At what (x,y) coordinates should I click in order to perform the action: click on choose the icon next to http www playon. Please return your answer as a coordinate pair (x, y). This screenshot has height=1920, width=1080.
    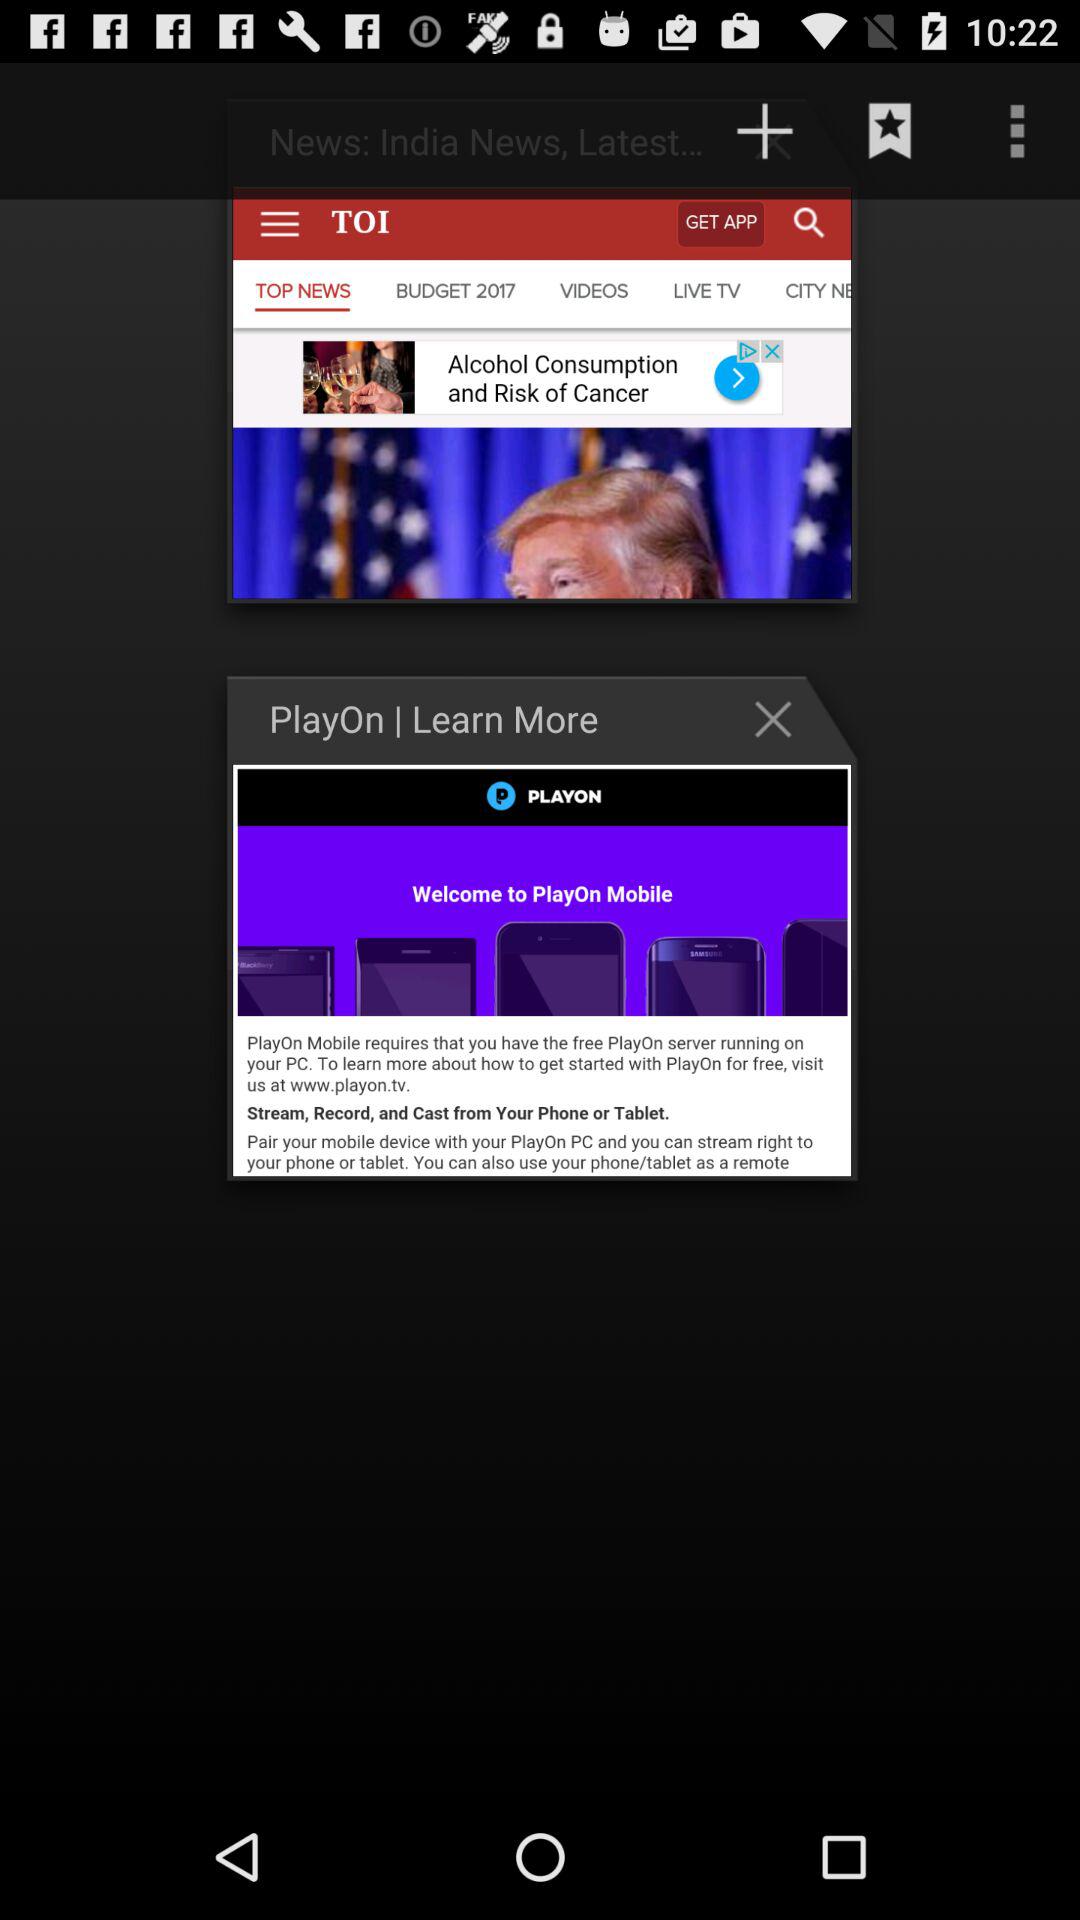
    Looking at the image, I should click on (82, 131).